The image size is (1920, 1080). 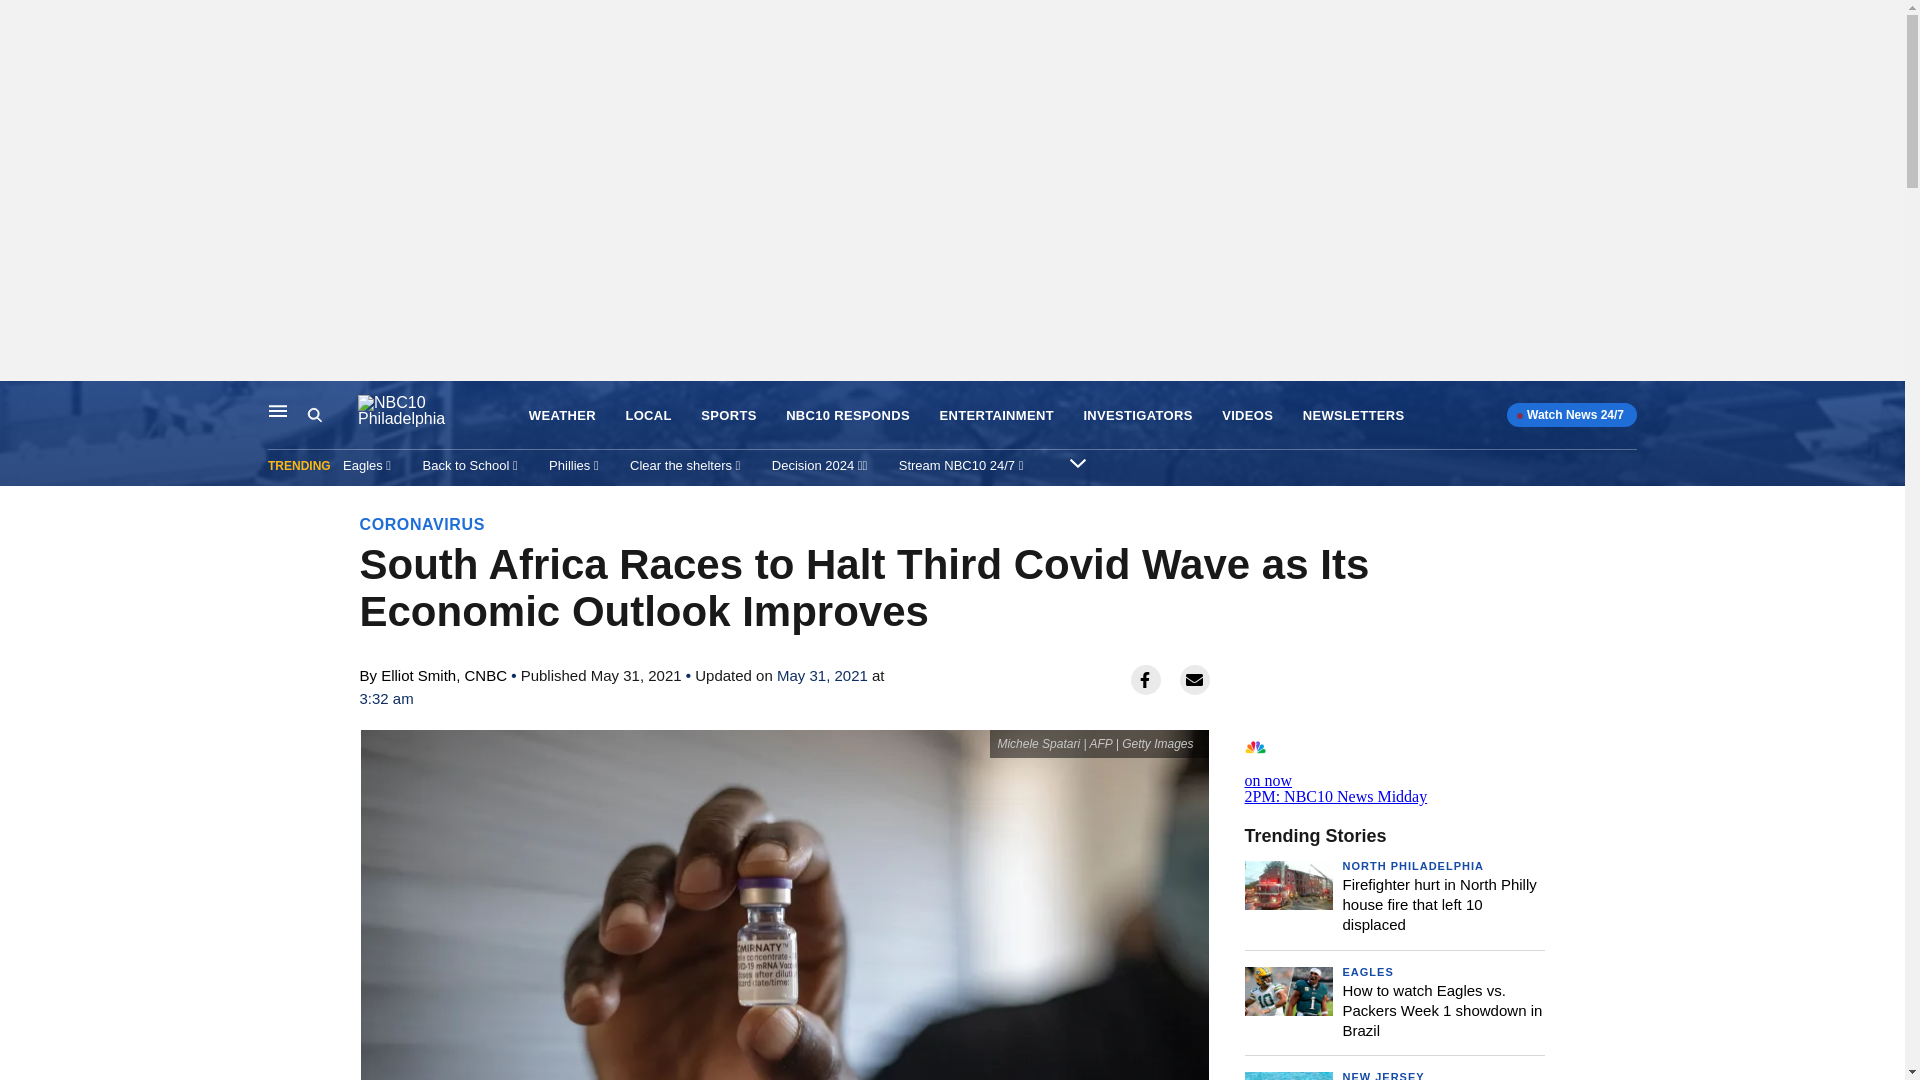 I want to click on Search, so click(x=1078, y=462).